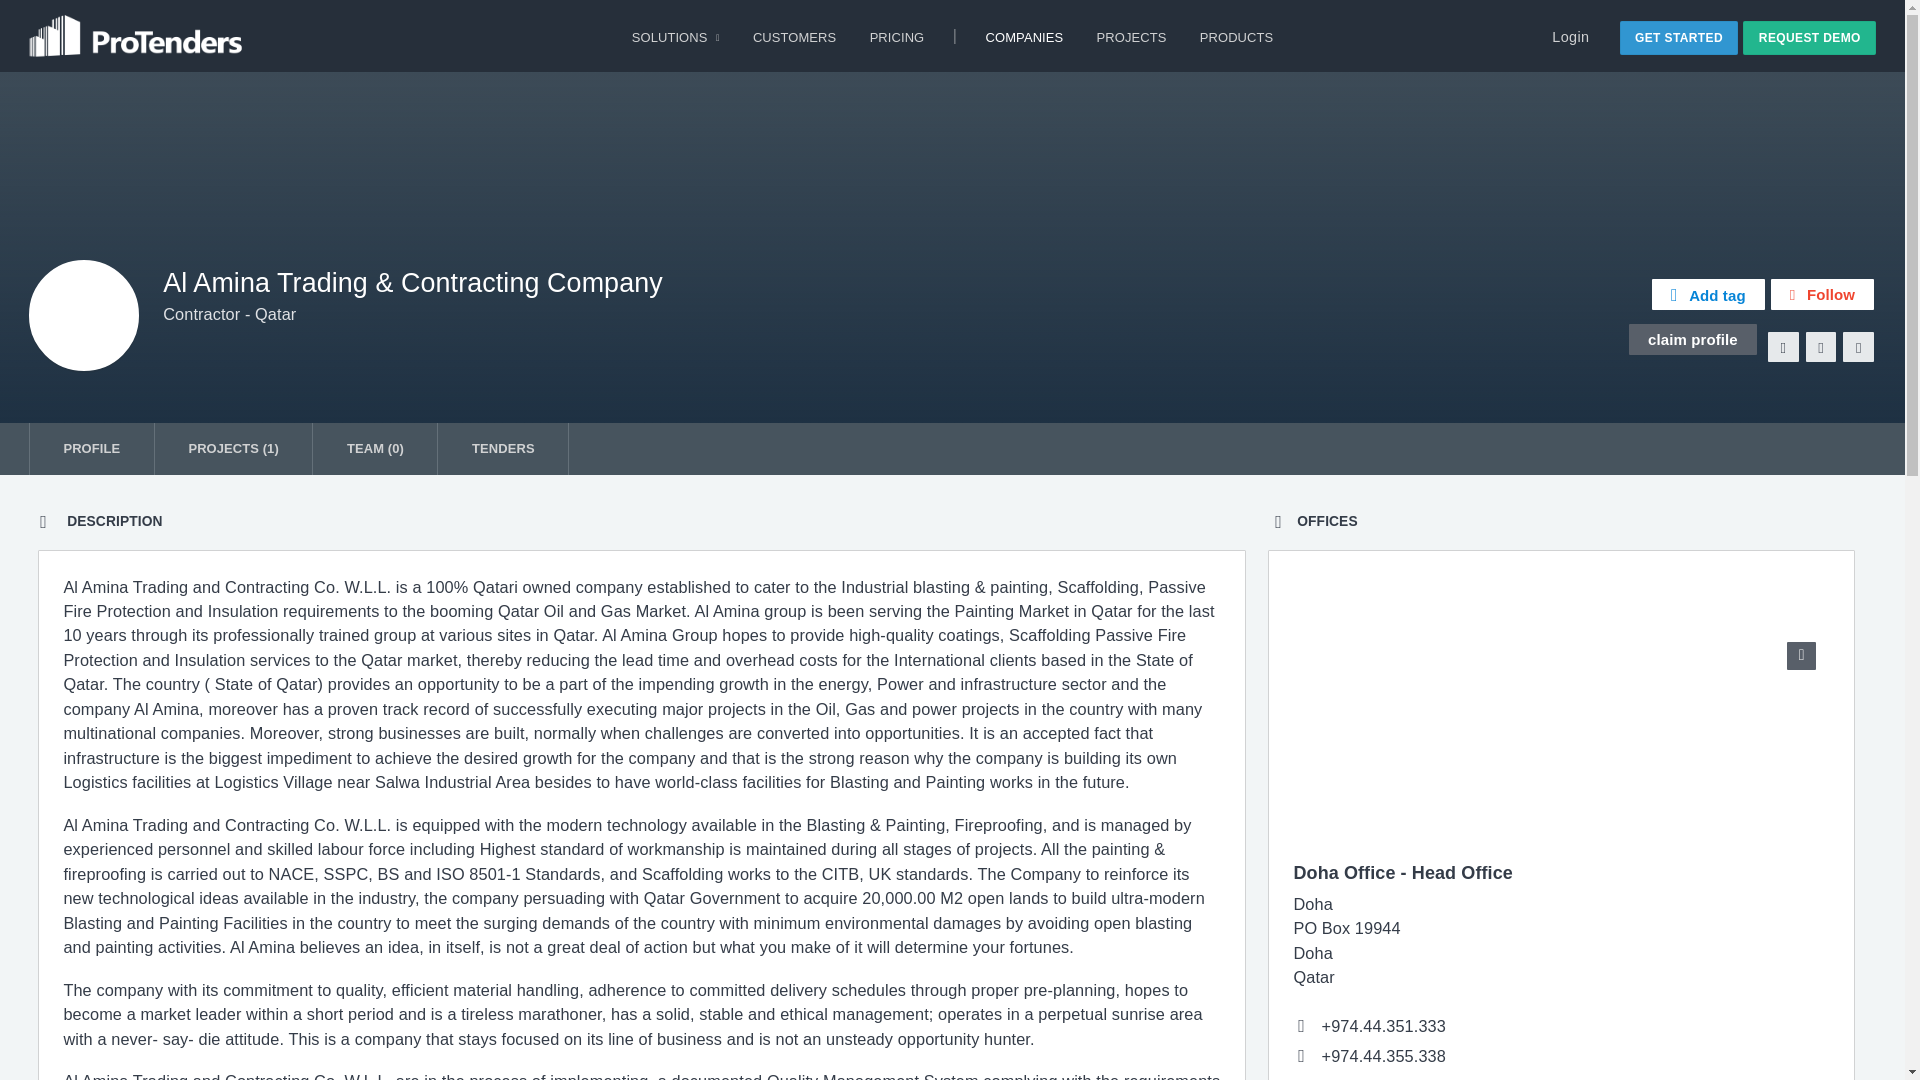 The height and width of the screenshot is (1080, 1920). Describe the element at coordinates (1024, 36) in the screenshot. I see `COMPANIES` at that location.